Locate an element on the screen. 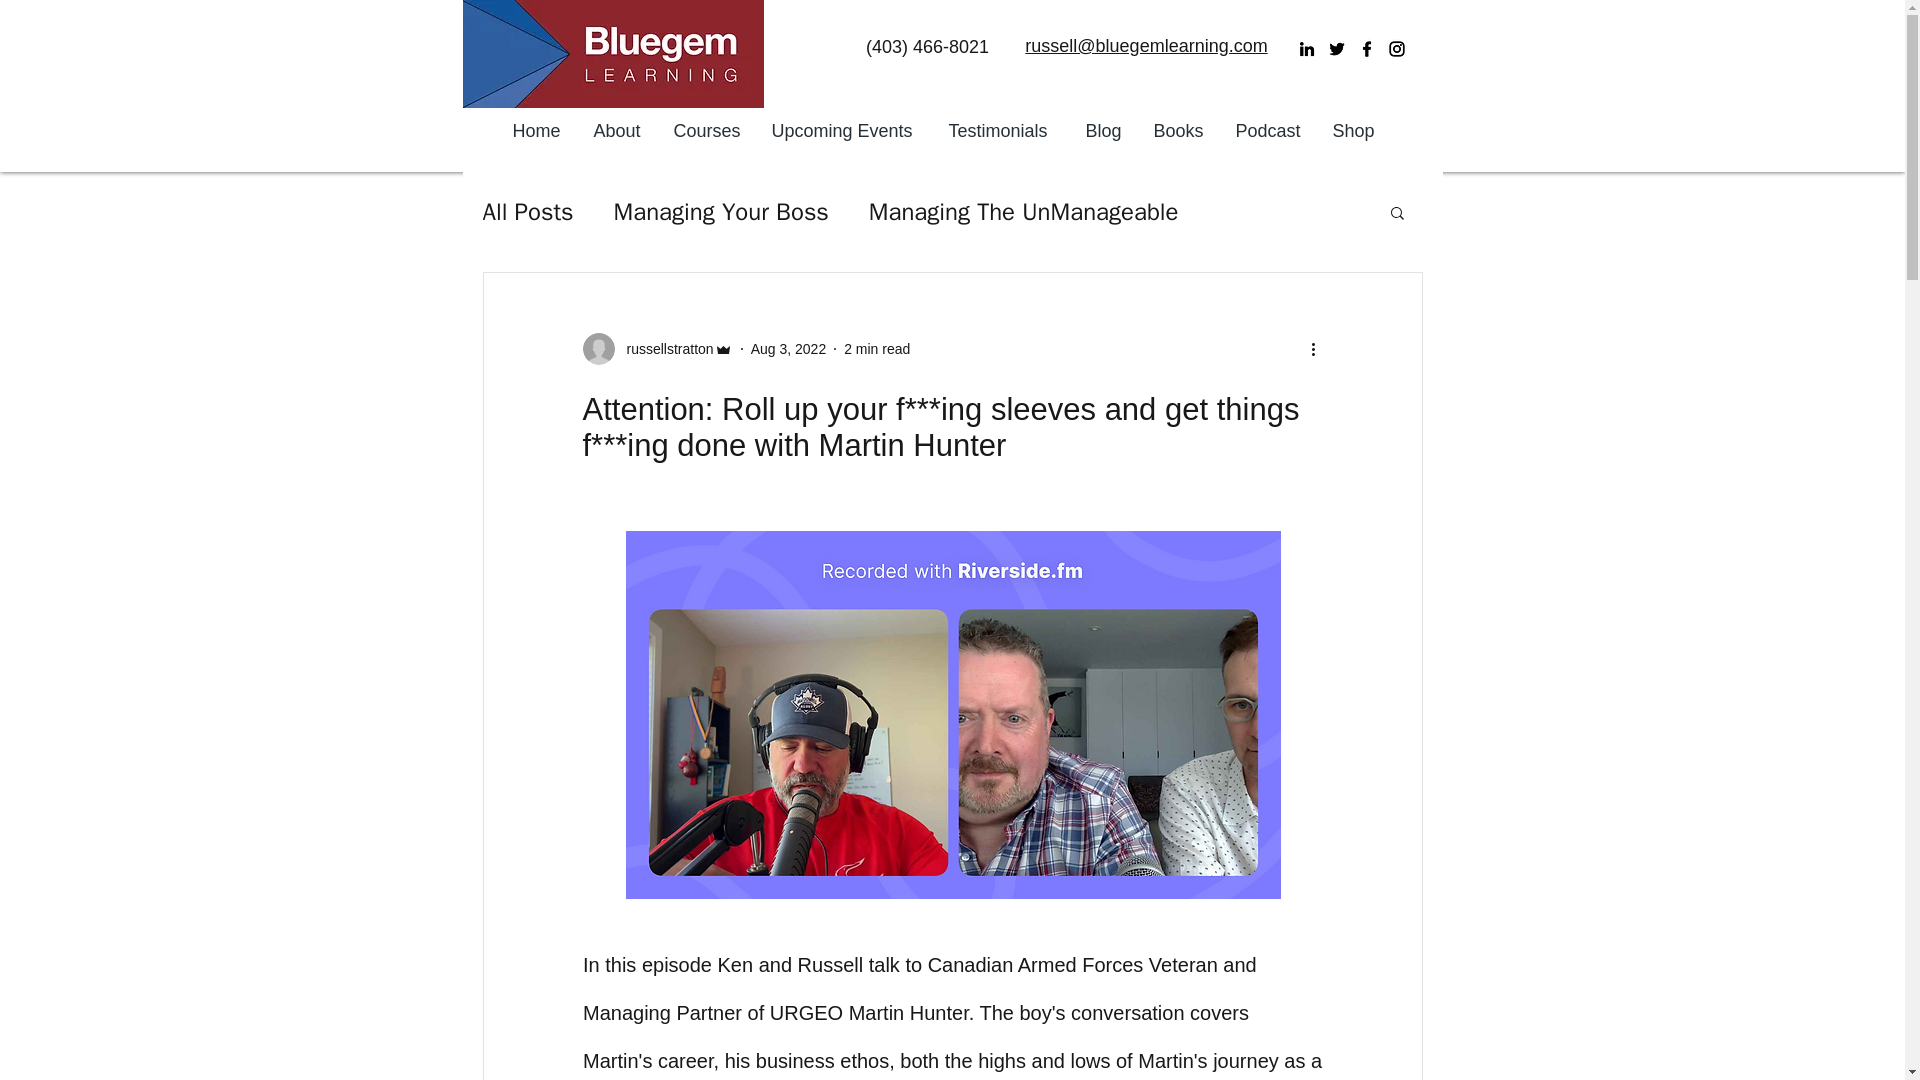  About is located at coordinates (618, 130).